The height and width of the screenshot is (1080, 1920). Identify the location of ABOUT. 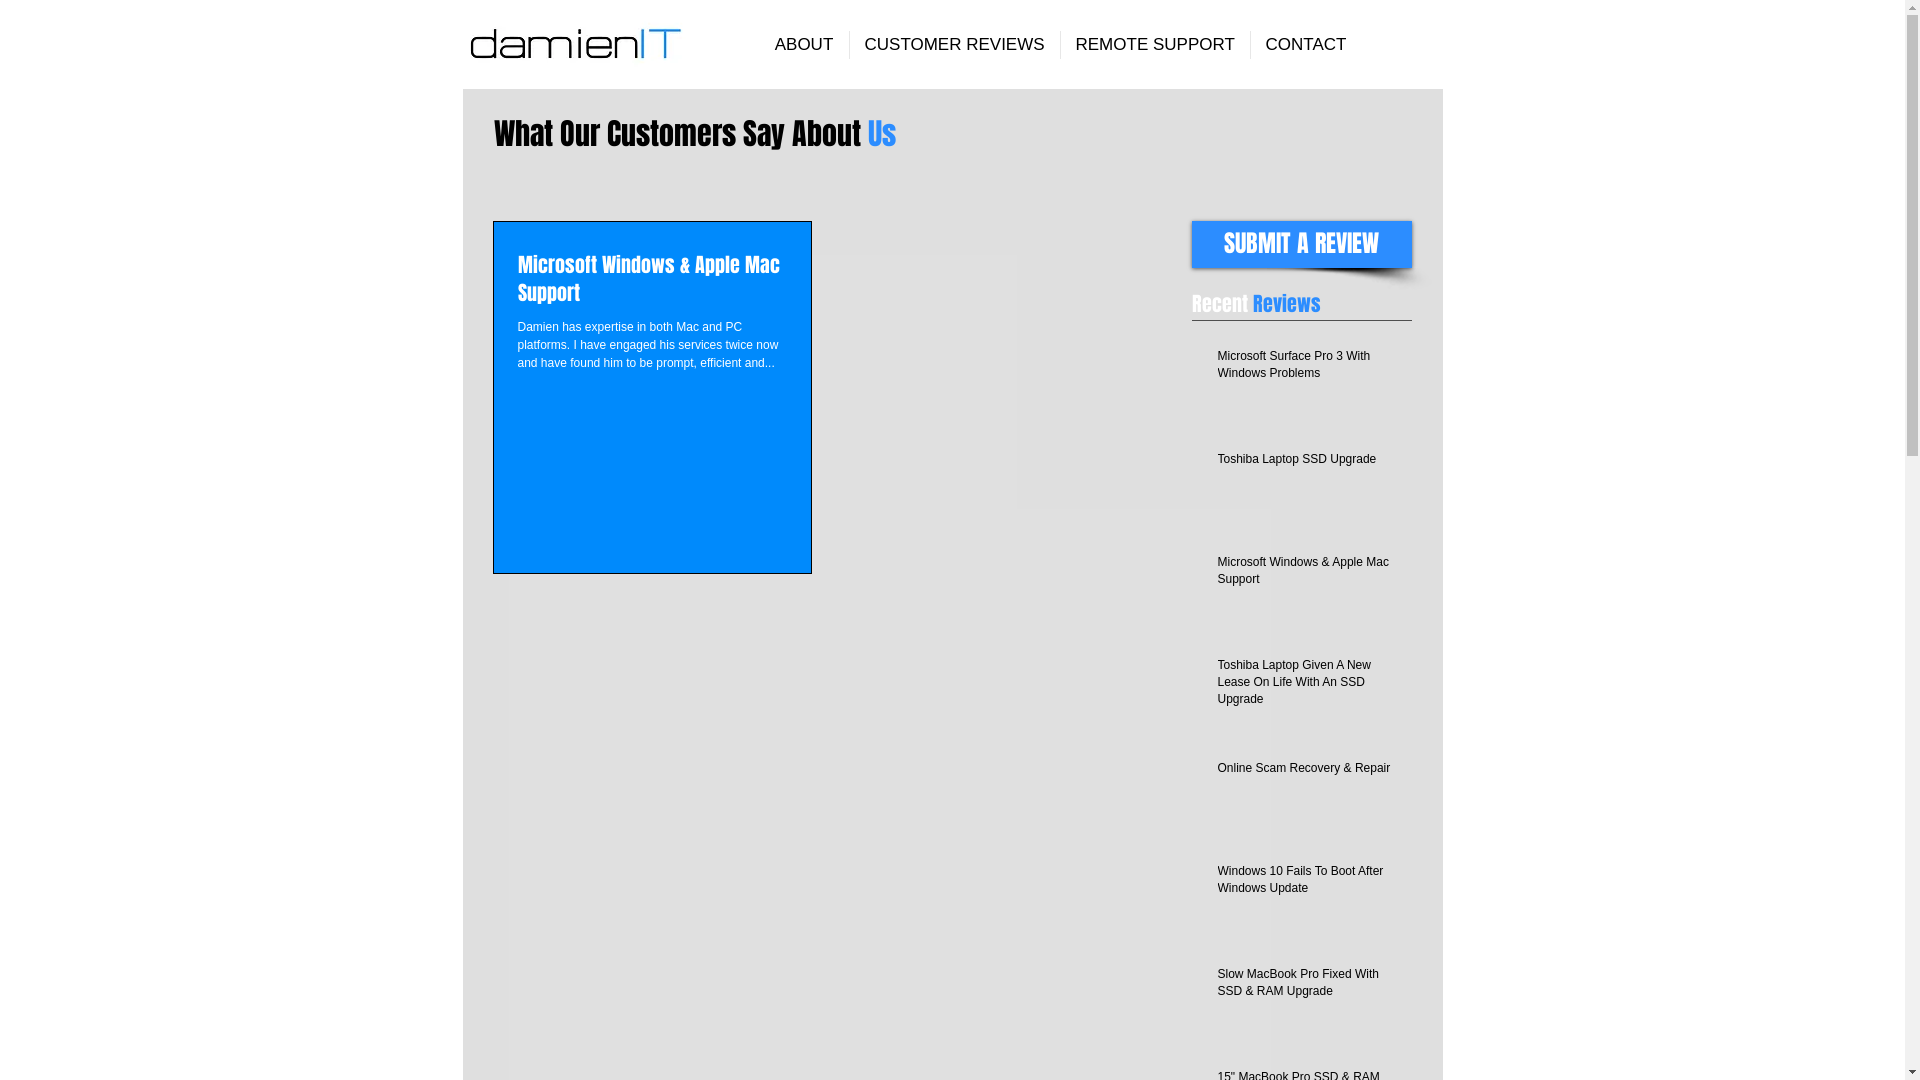
(804, 45).